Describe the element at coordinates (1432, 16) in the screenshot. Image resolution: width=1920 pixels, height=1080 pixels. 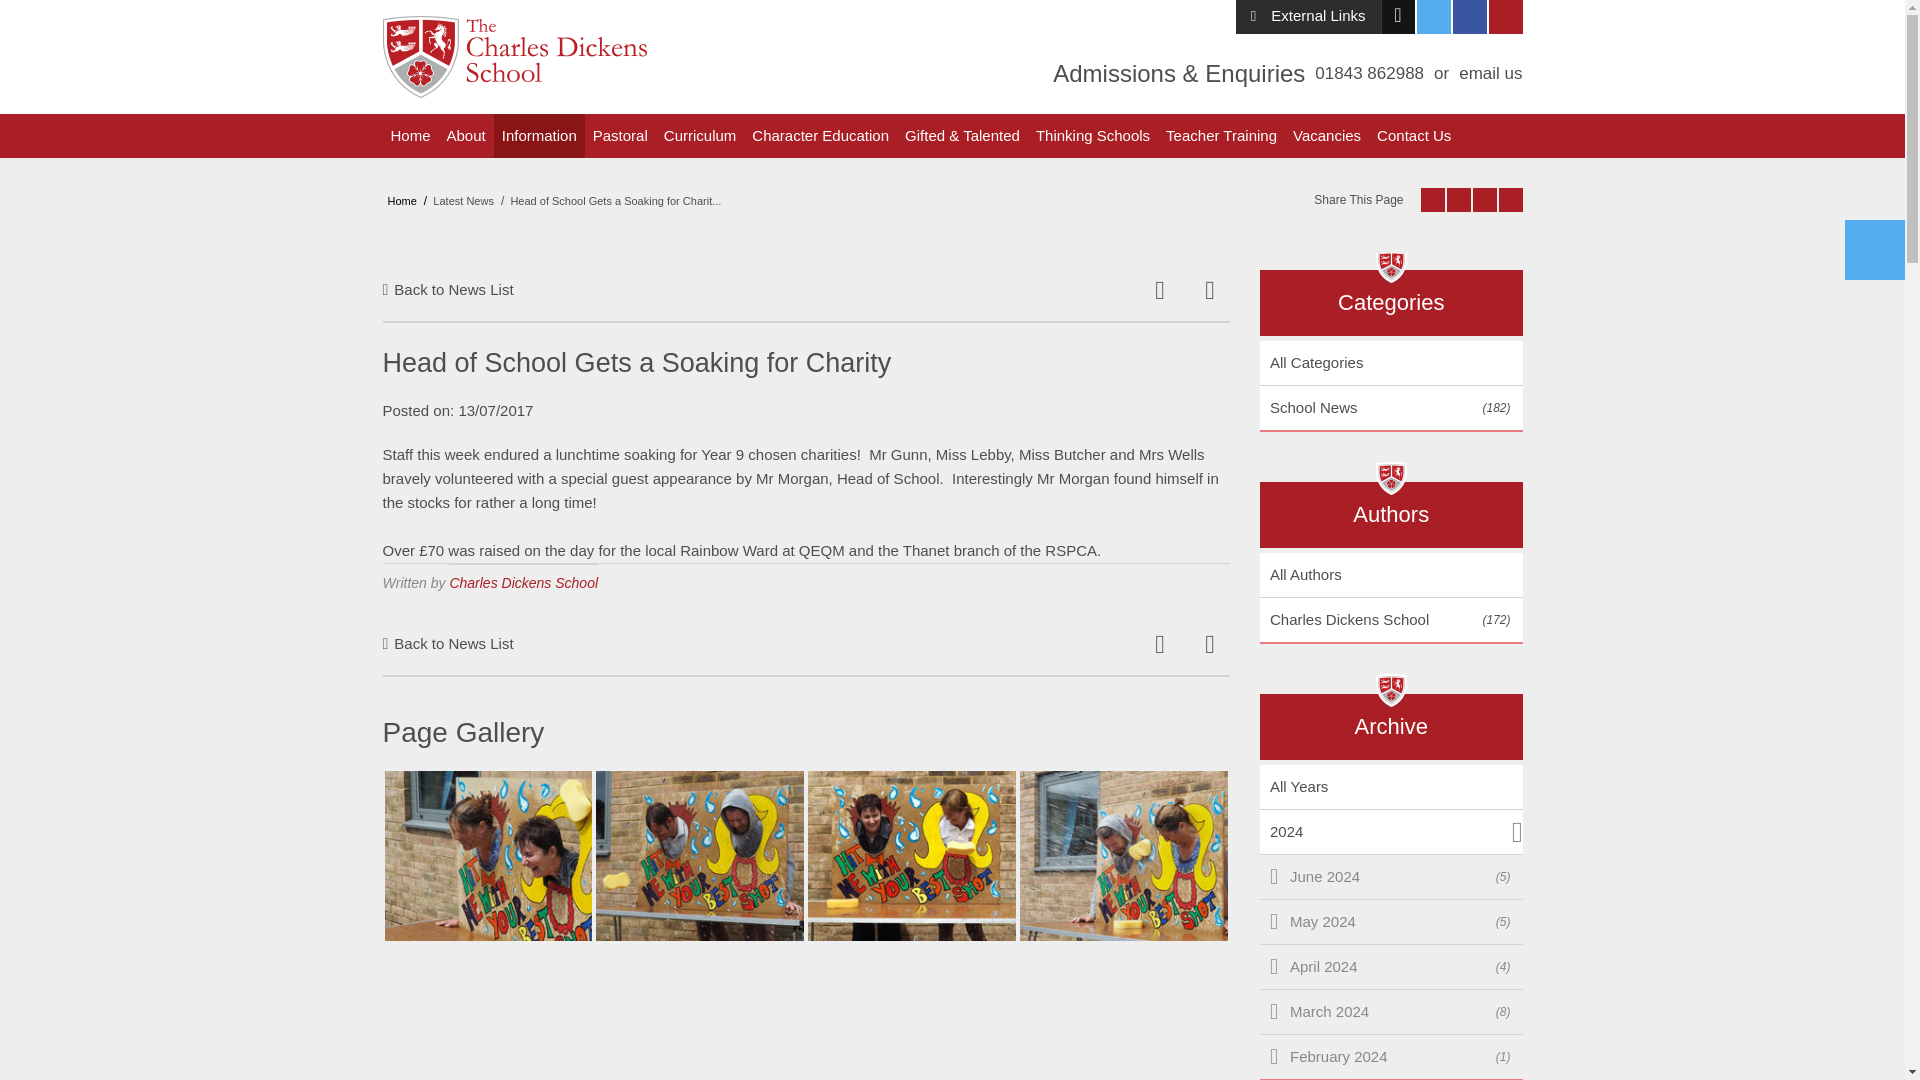
I see `Twitter` at that location.